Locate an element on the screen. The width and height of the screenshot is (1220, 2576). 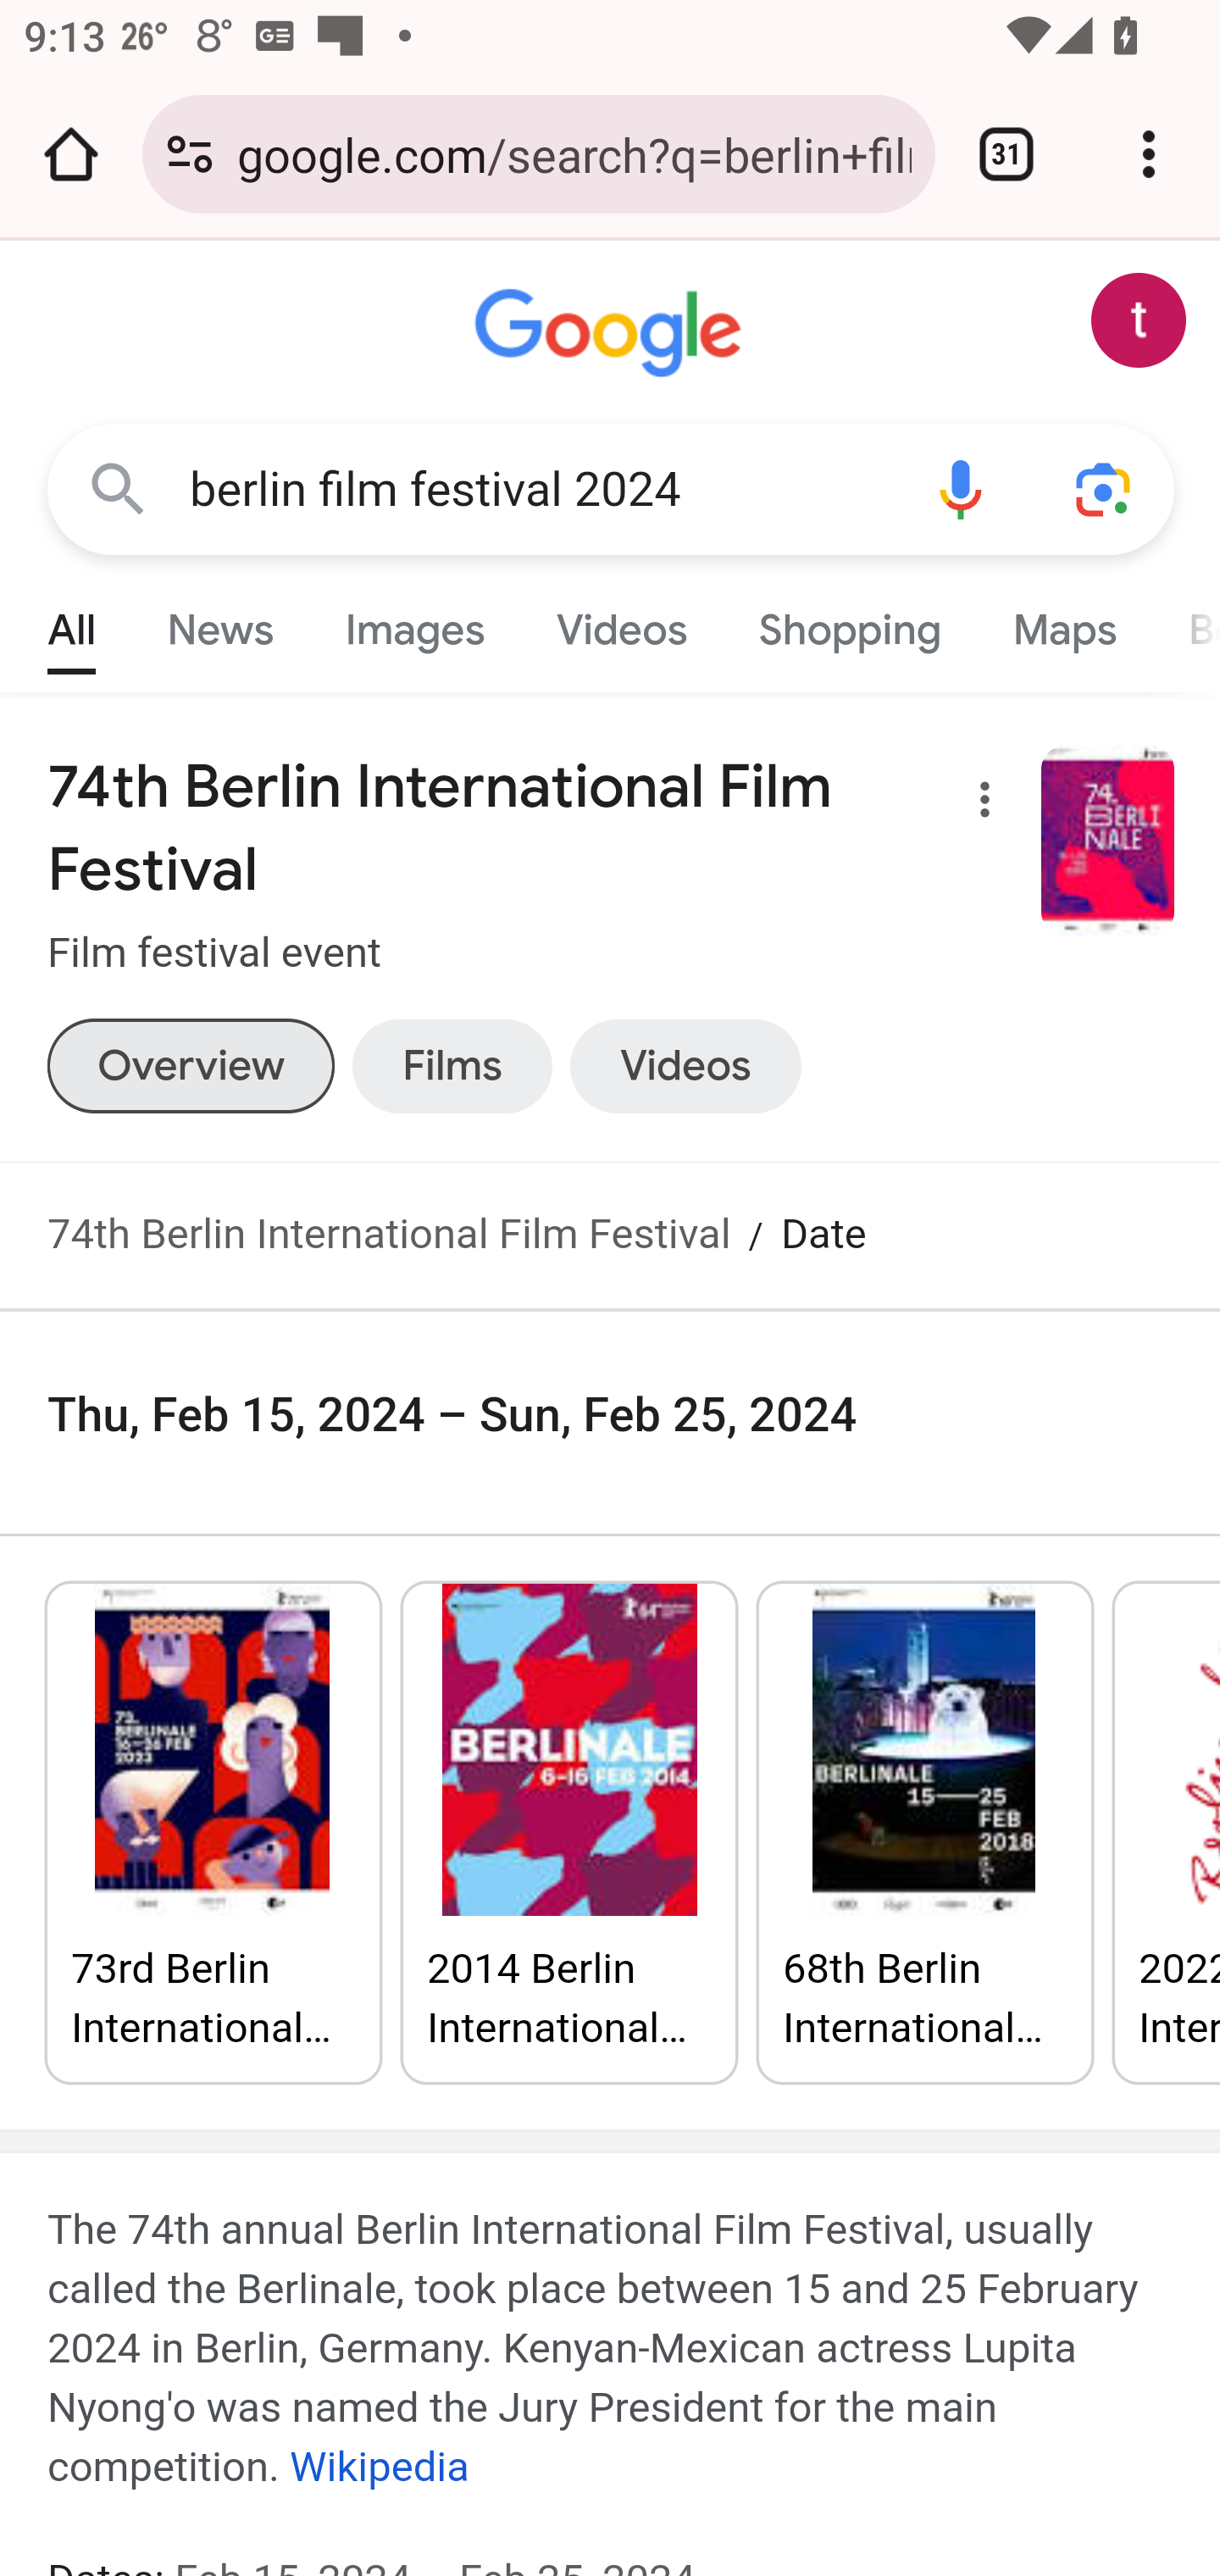
Shopping is located at coordinates (849, 622).